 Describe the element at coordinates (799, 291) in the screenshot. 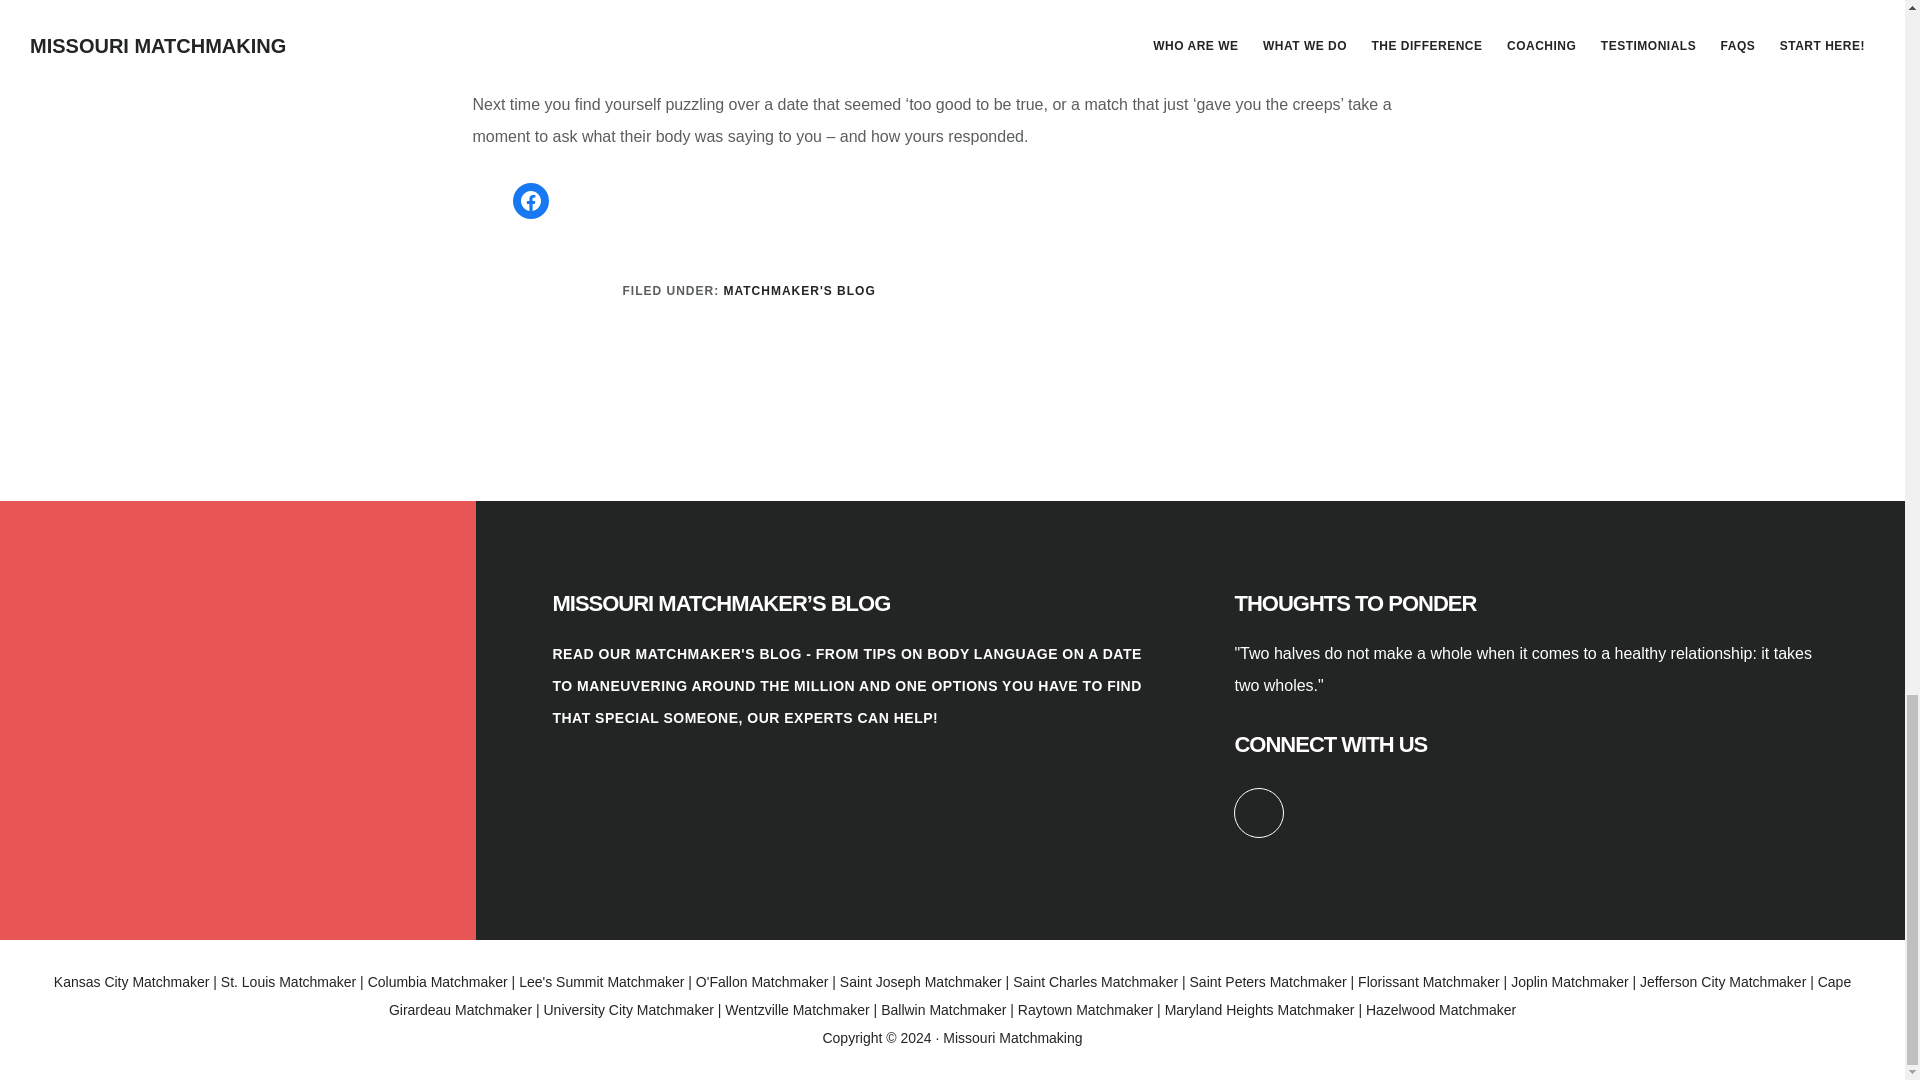

I see `MATCHMAKER'S BLOG` at that location.